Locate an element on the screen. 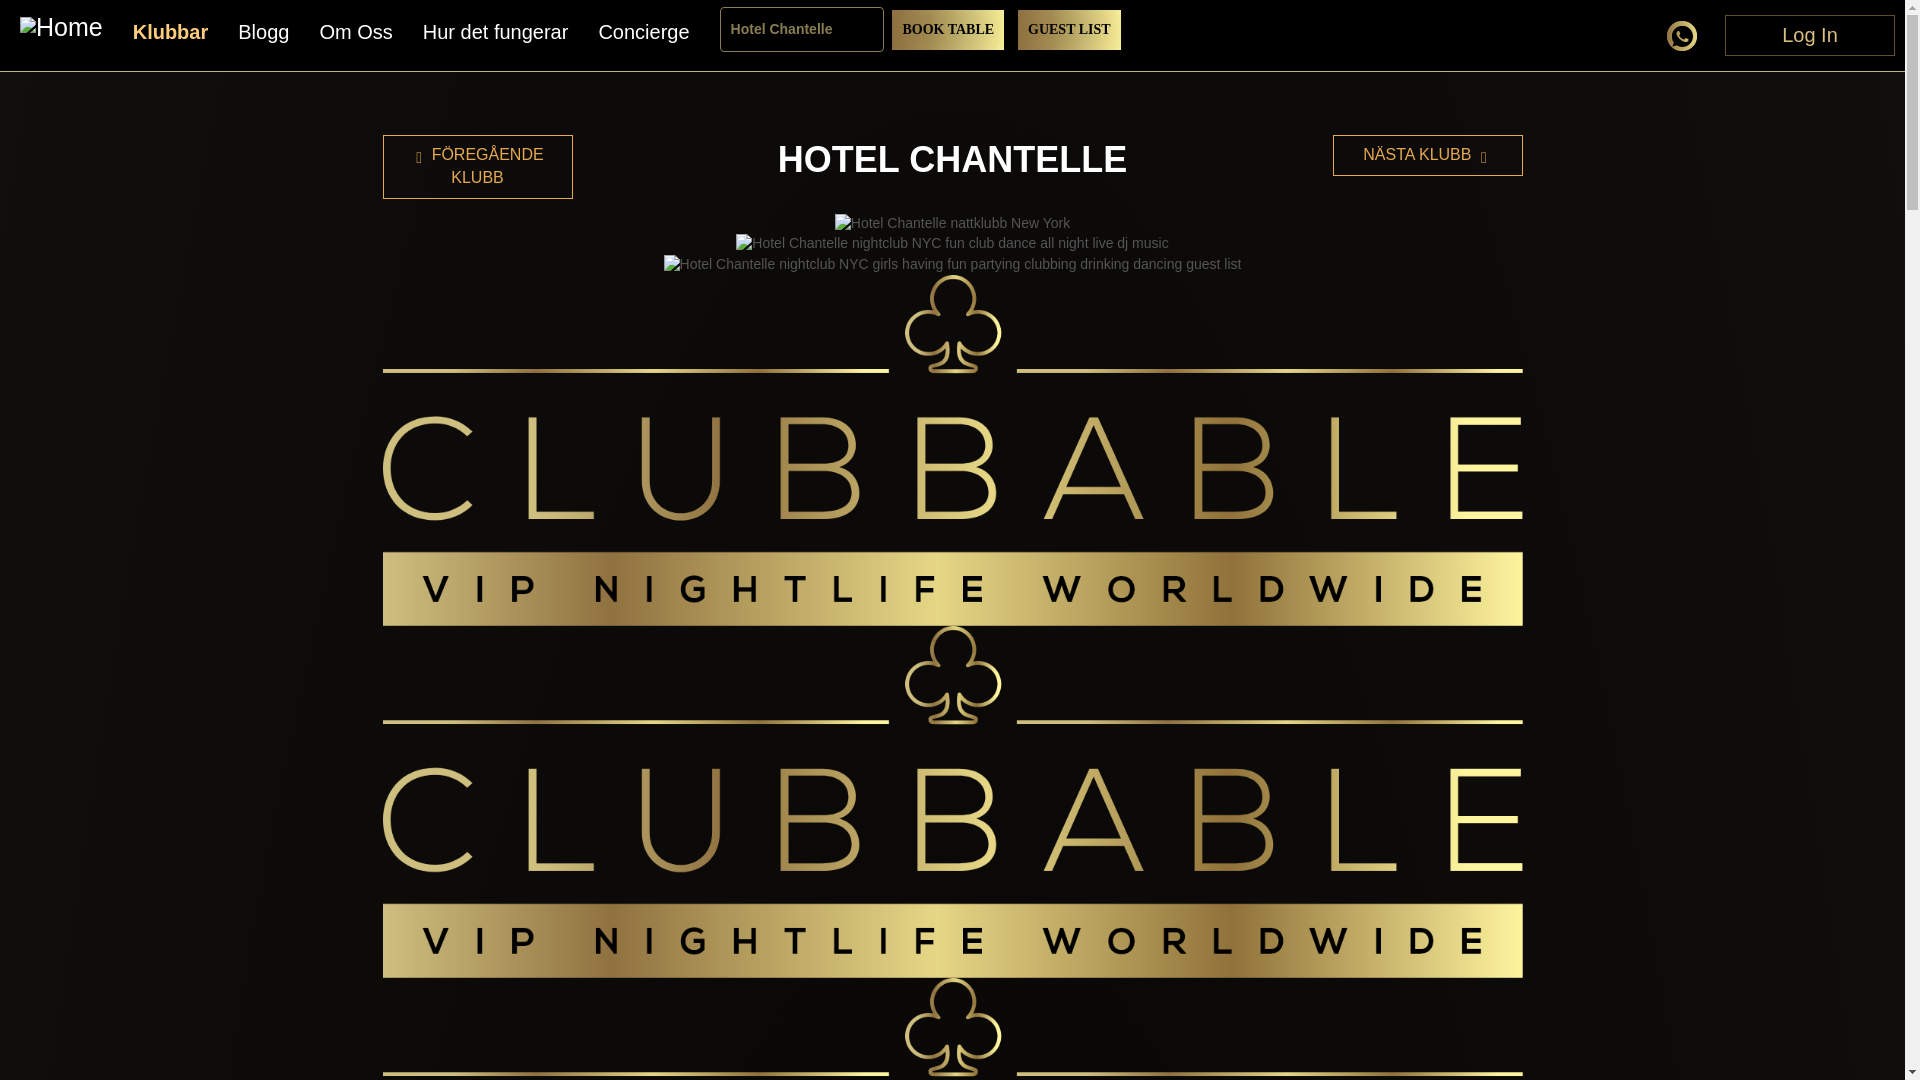 The width and height of the screenshot is (1920, 1080). BOOK TABLE is located at coordinates (948, 29).